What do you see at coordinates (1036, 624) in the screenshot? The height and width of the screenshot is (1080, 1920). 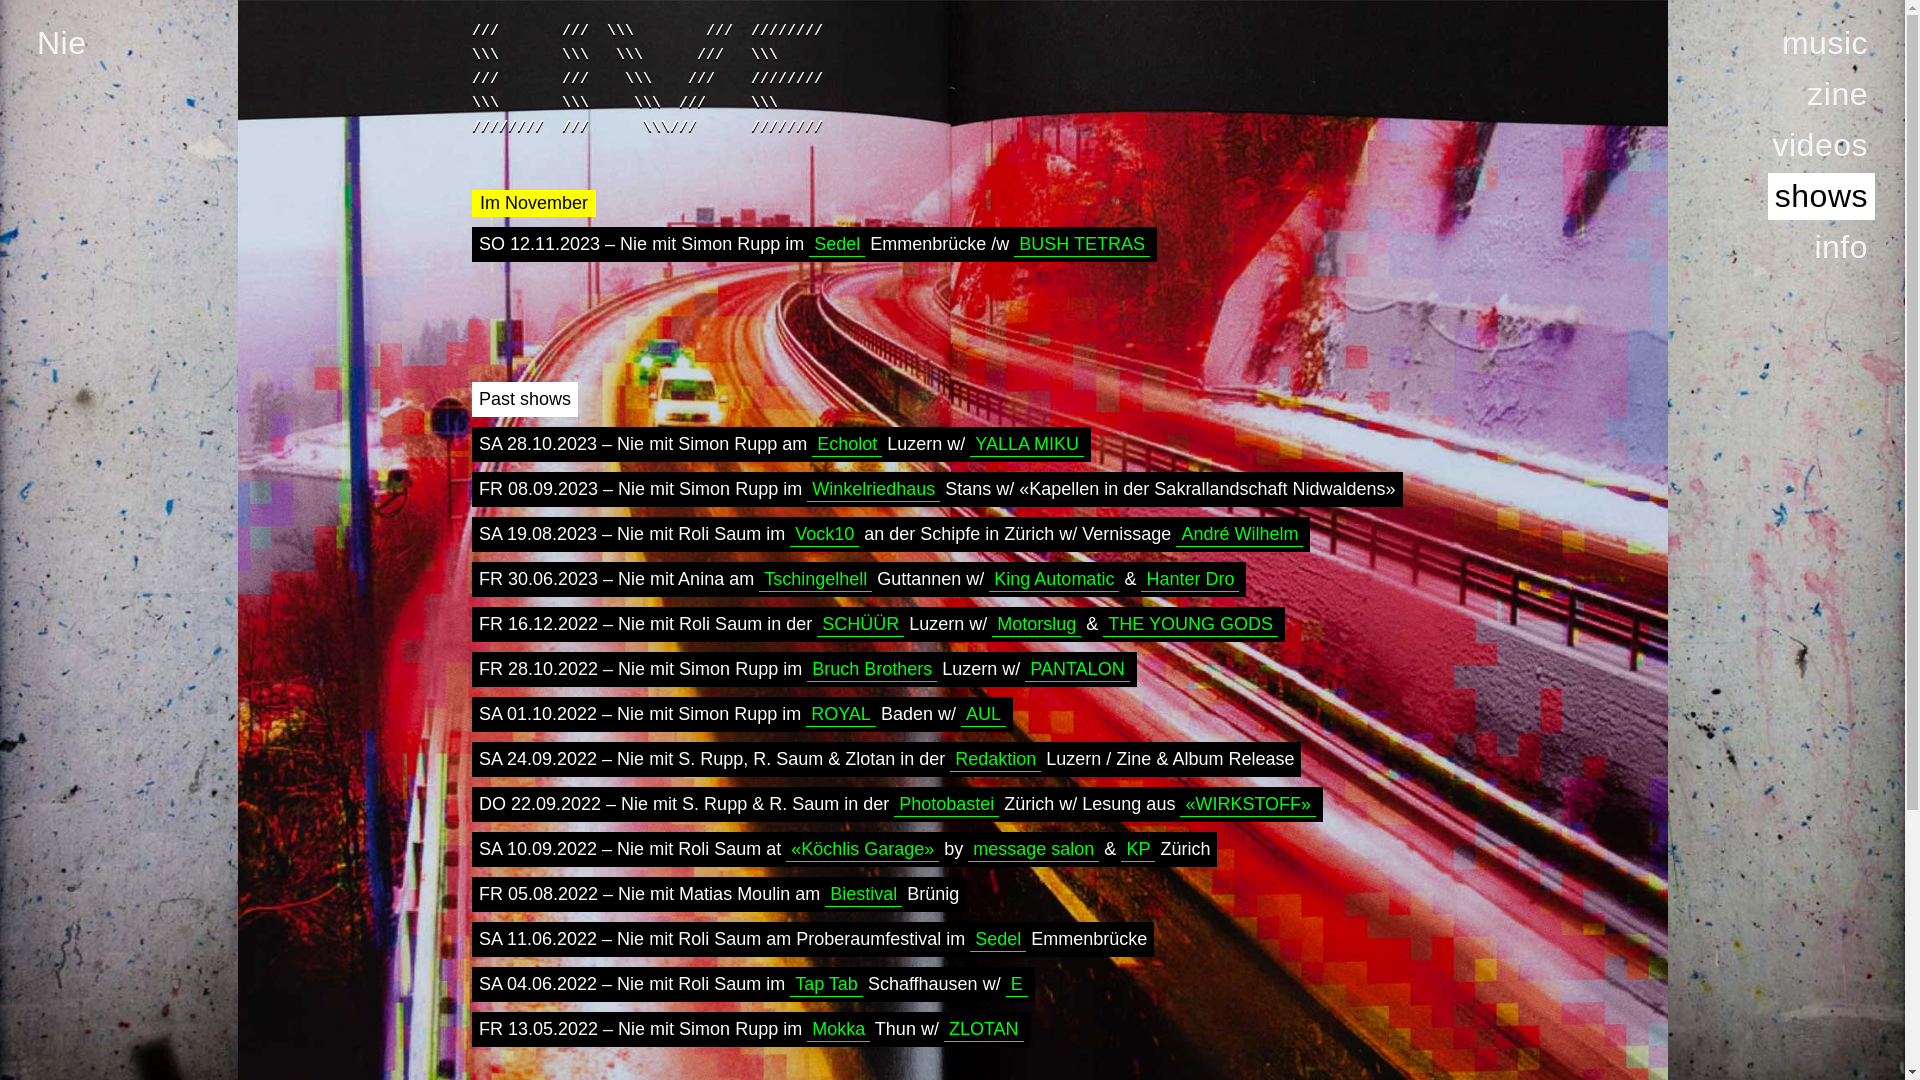 I see `Motorslug` at bounding box center [1036, 624].